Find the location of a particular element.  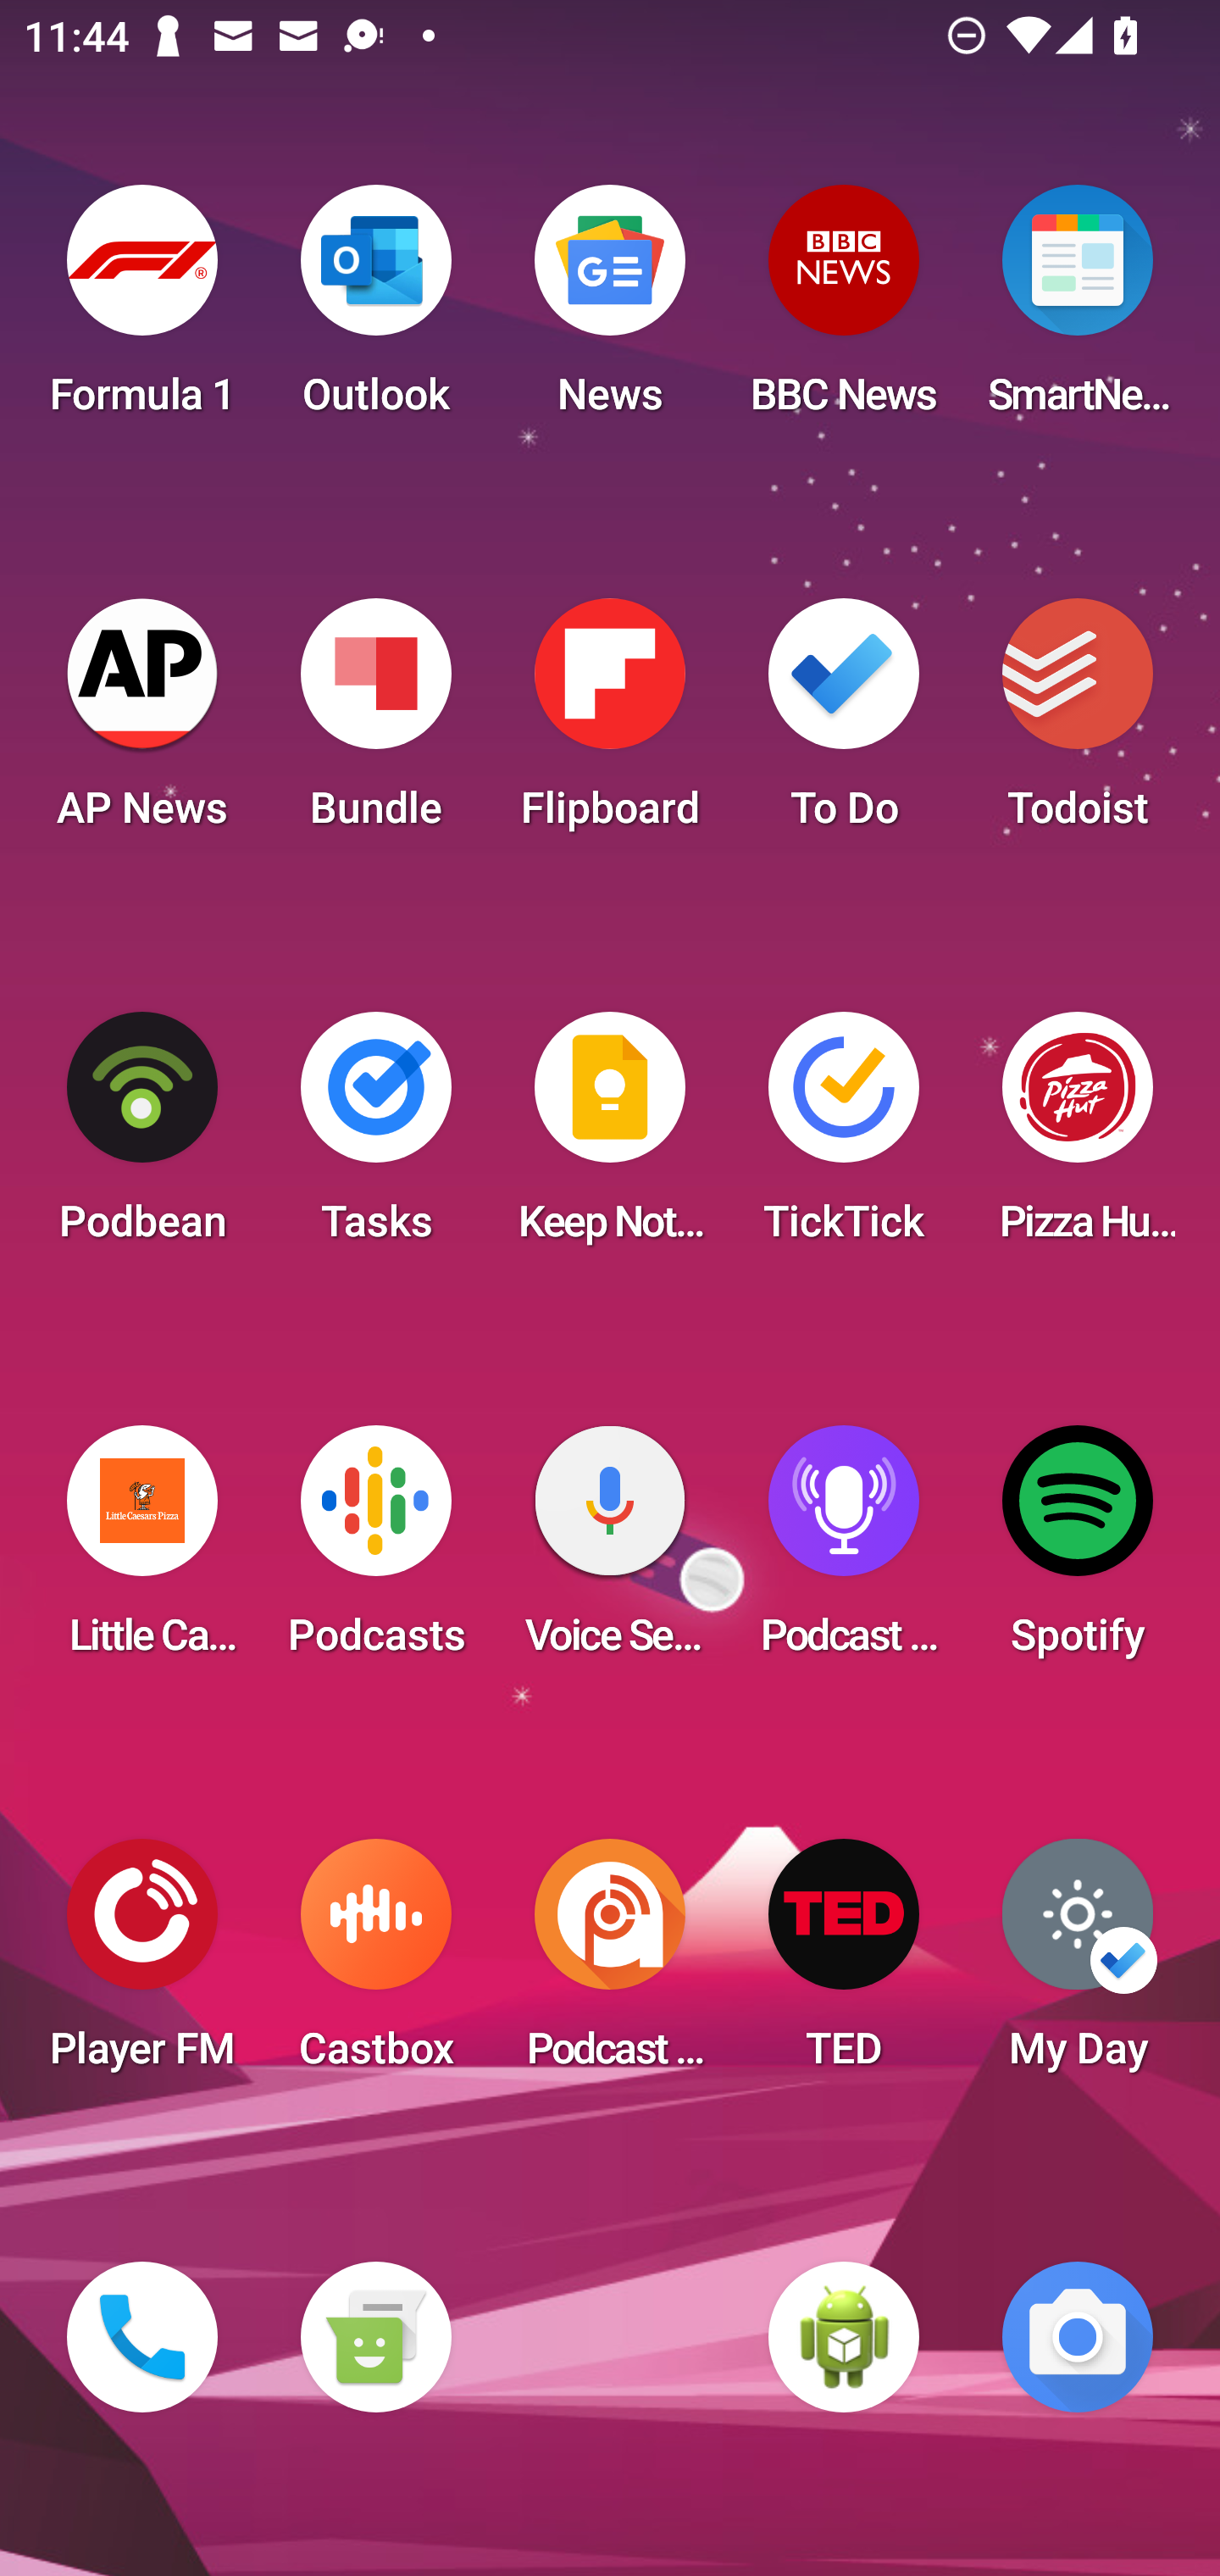

Camera is located at coordinates (1078, 2337).